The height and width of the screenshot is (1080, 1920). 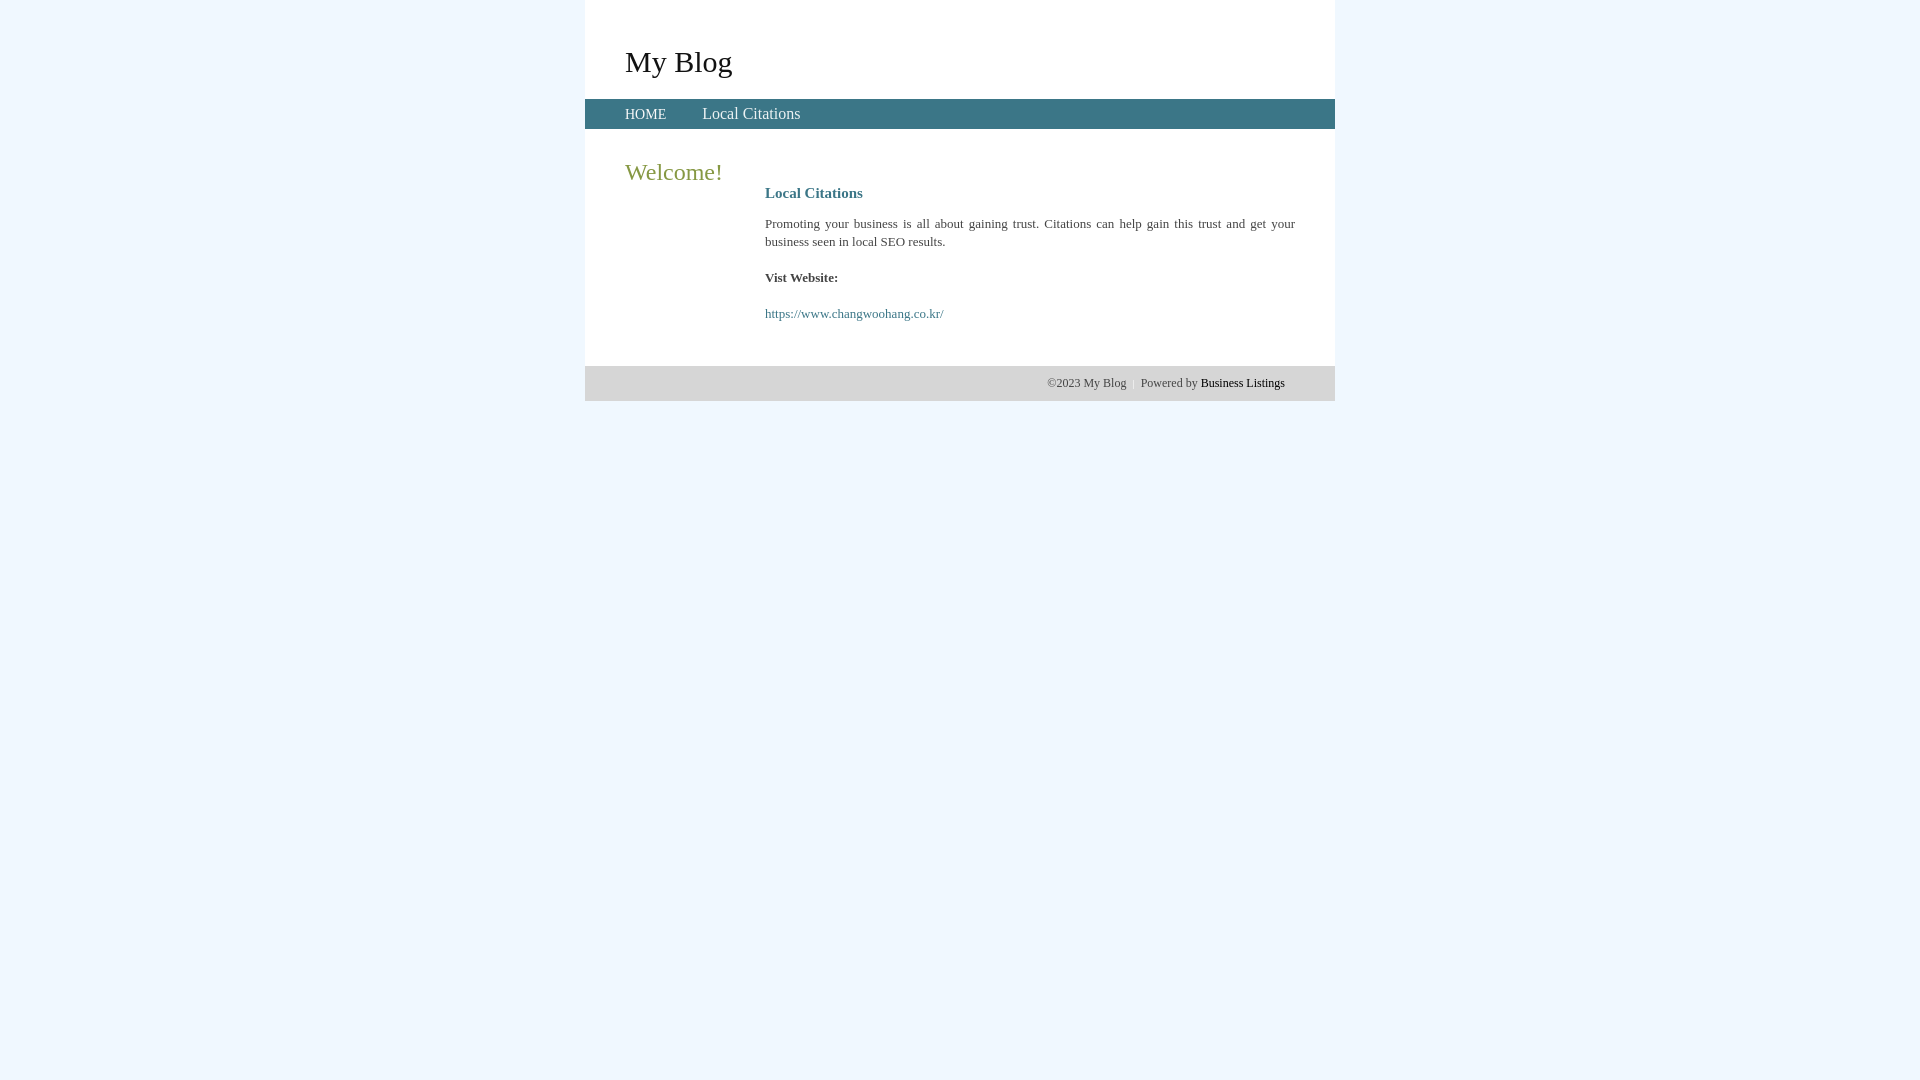 What do you see at coordinates (646, 114) in the screenshot?
I see `HOME` at bounding box center [646, 114].